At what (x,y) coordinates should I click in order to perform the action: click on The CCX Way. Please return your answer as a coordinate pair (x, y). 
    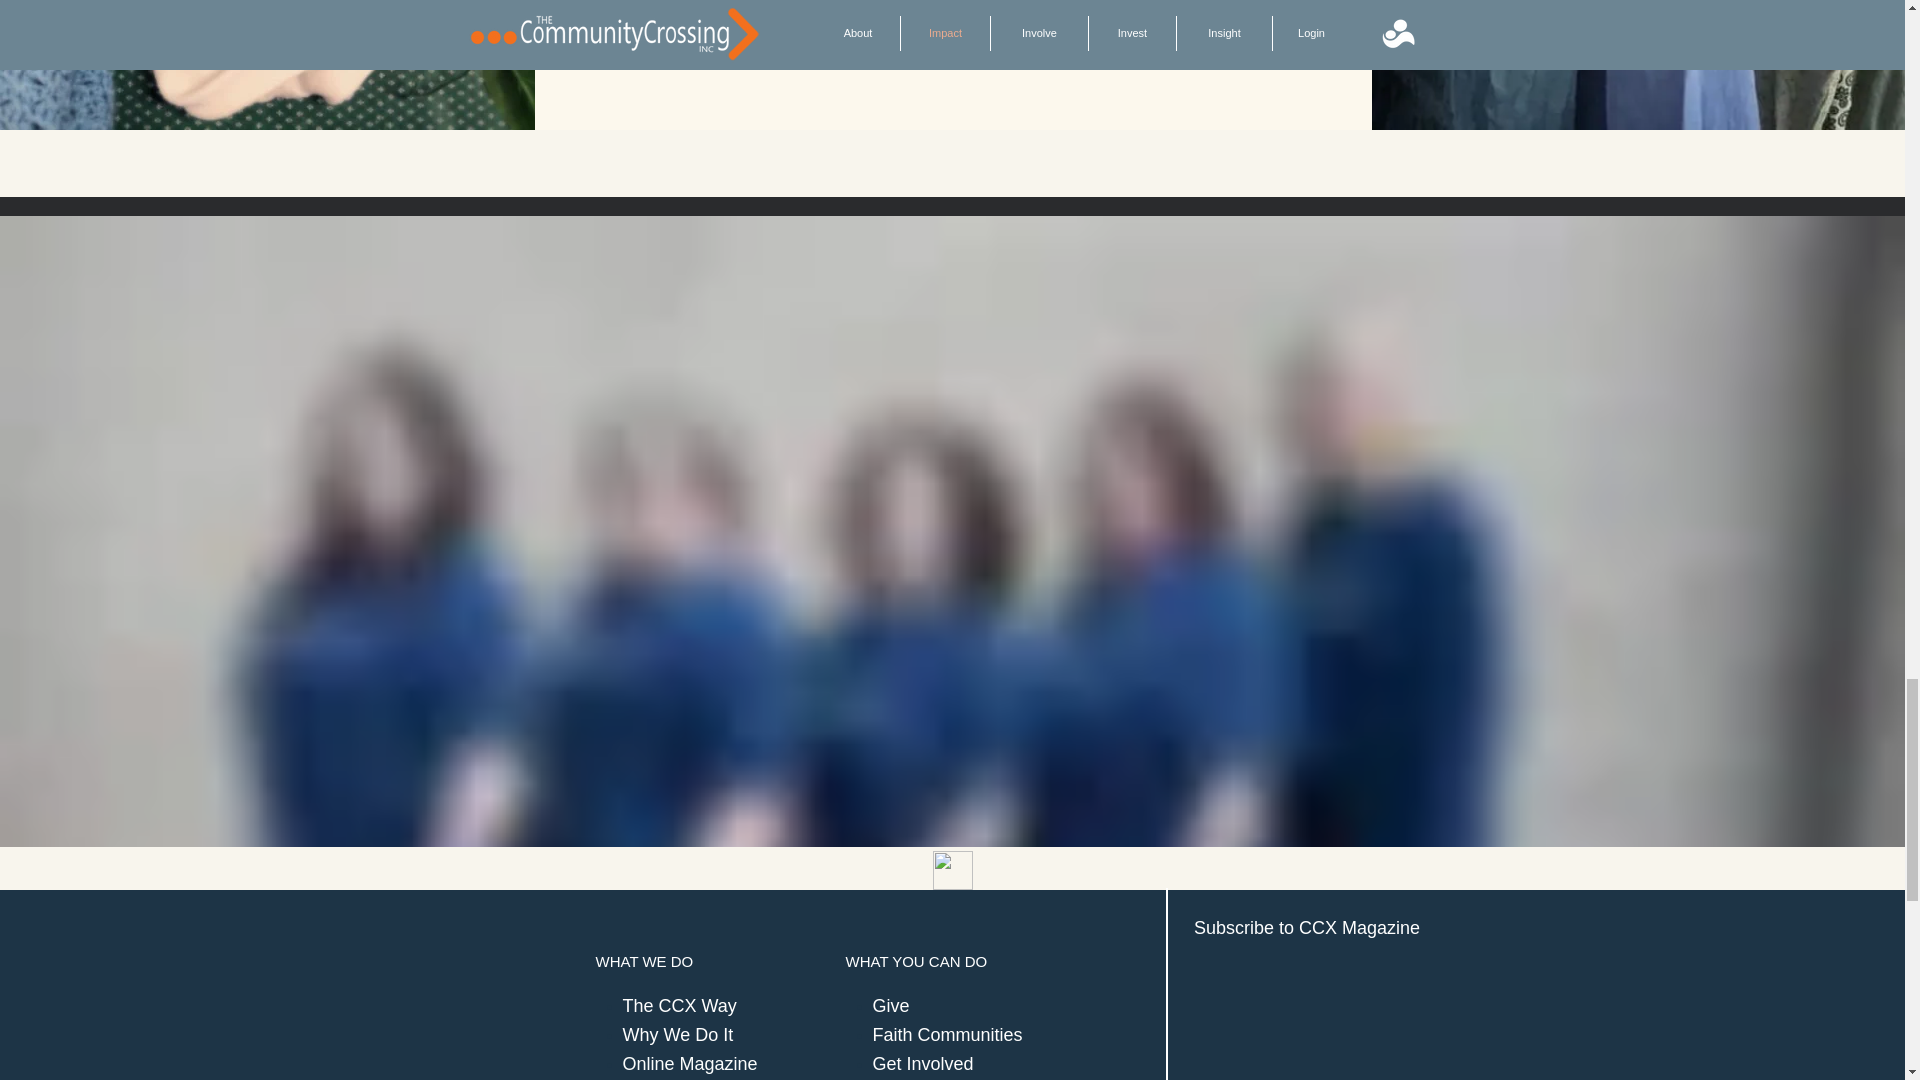
    Looking at the image, I should click on (678, 1006).